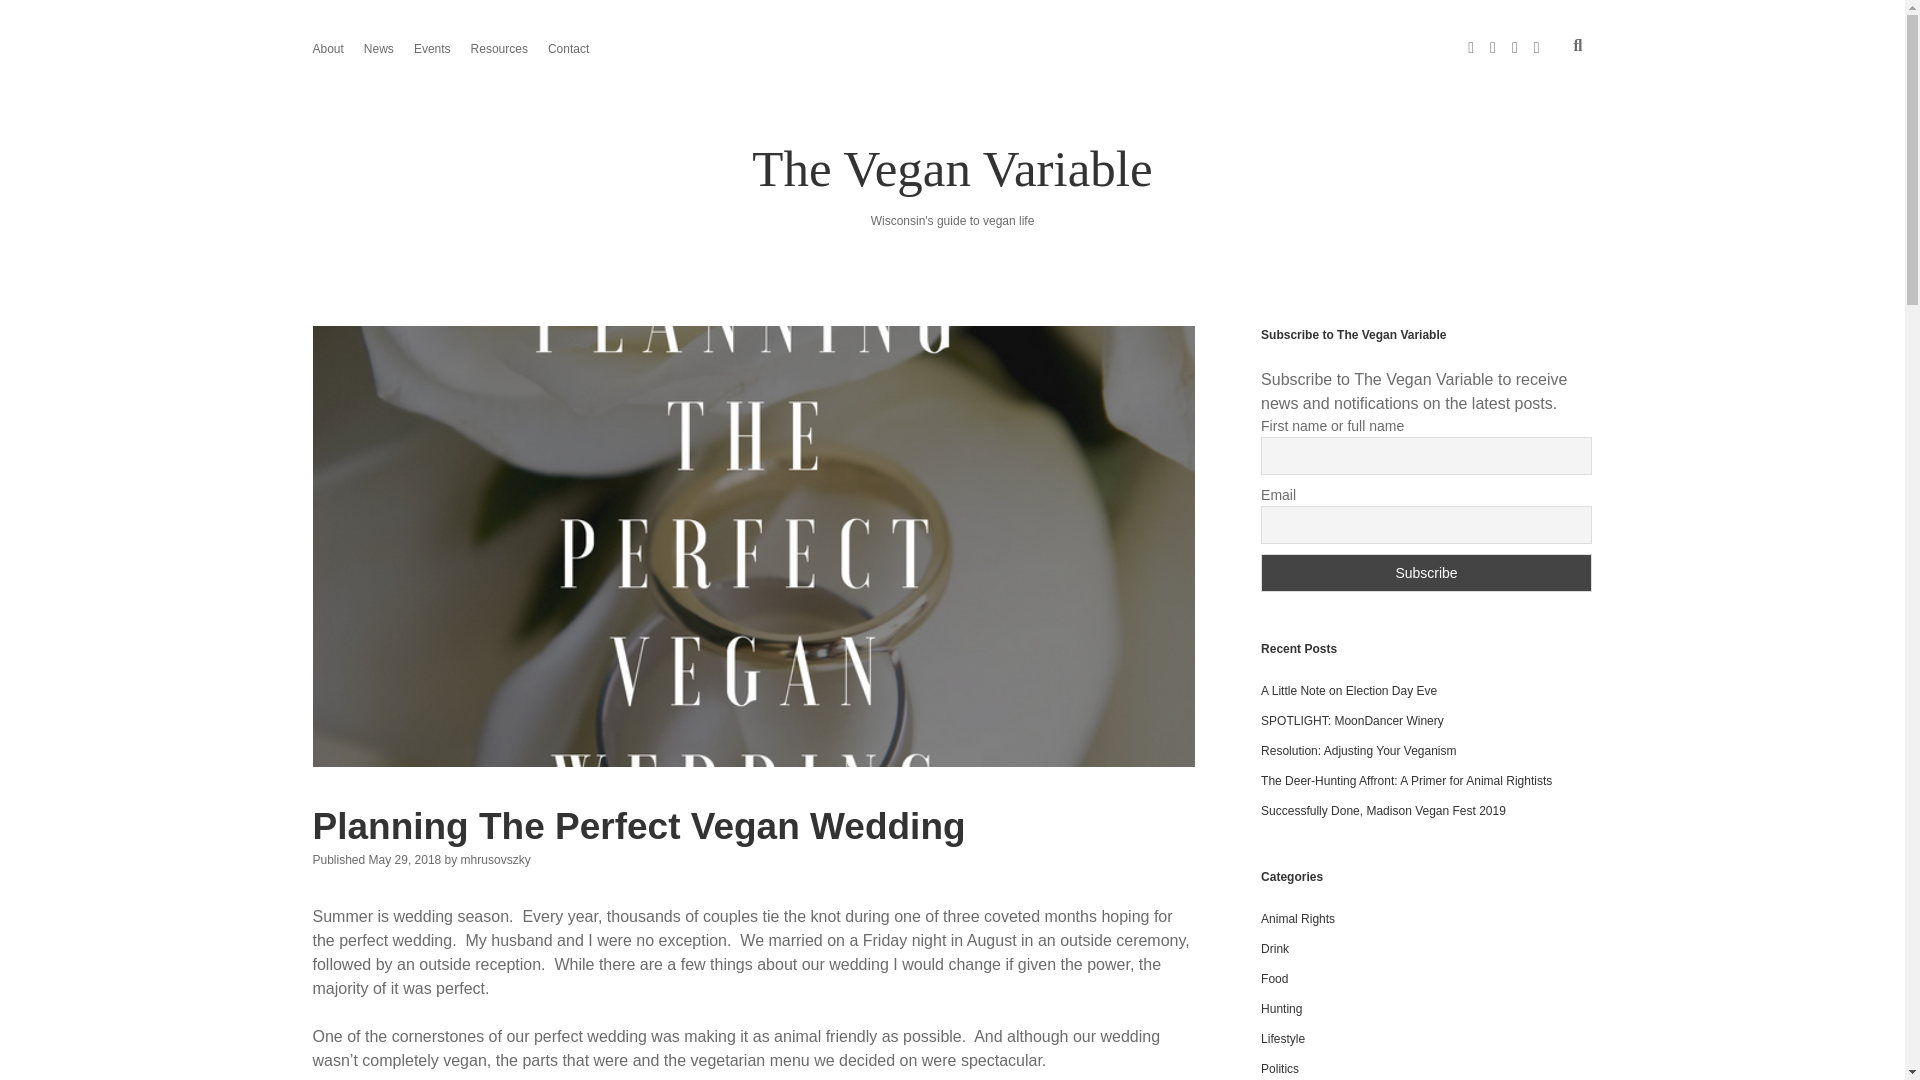 The image size is (1920, 1080). What do you see at coordinates (1406, 781) in the screenshot?
I see `The Deer-Hunting Affront: A Primer for Animal Rightists` at bounding box center [1406, 781].